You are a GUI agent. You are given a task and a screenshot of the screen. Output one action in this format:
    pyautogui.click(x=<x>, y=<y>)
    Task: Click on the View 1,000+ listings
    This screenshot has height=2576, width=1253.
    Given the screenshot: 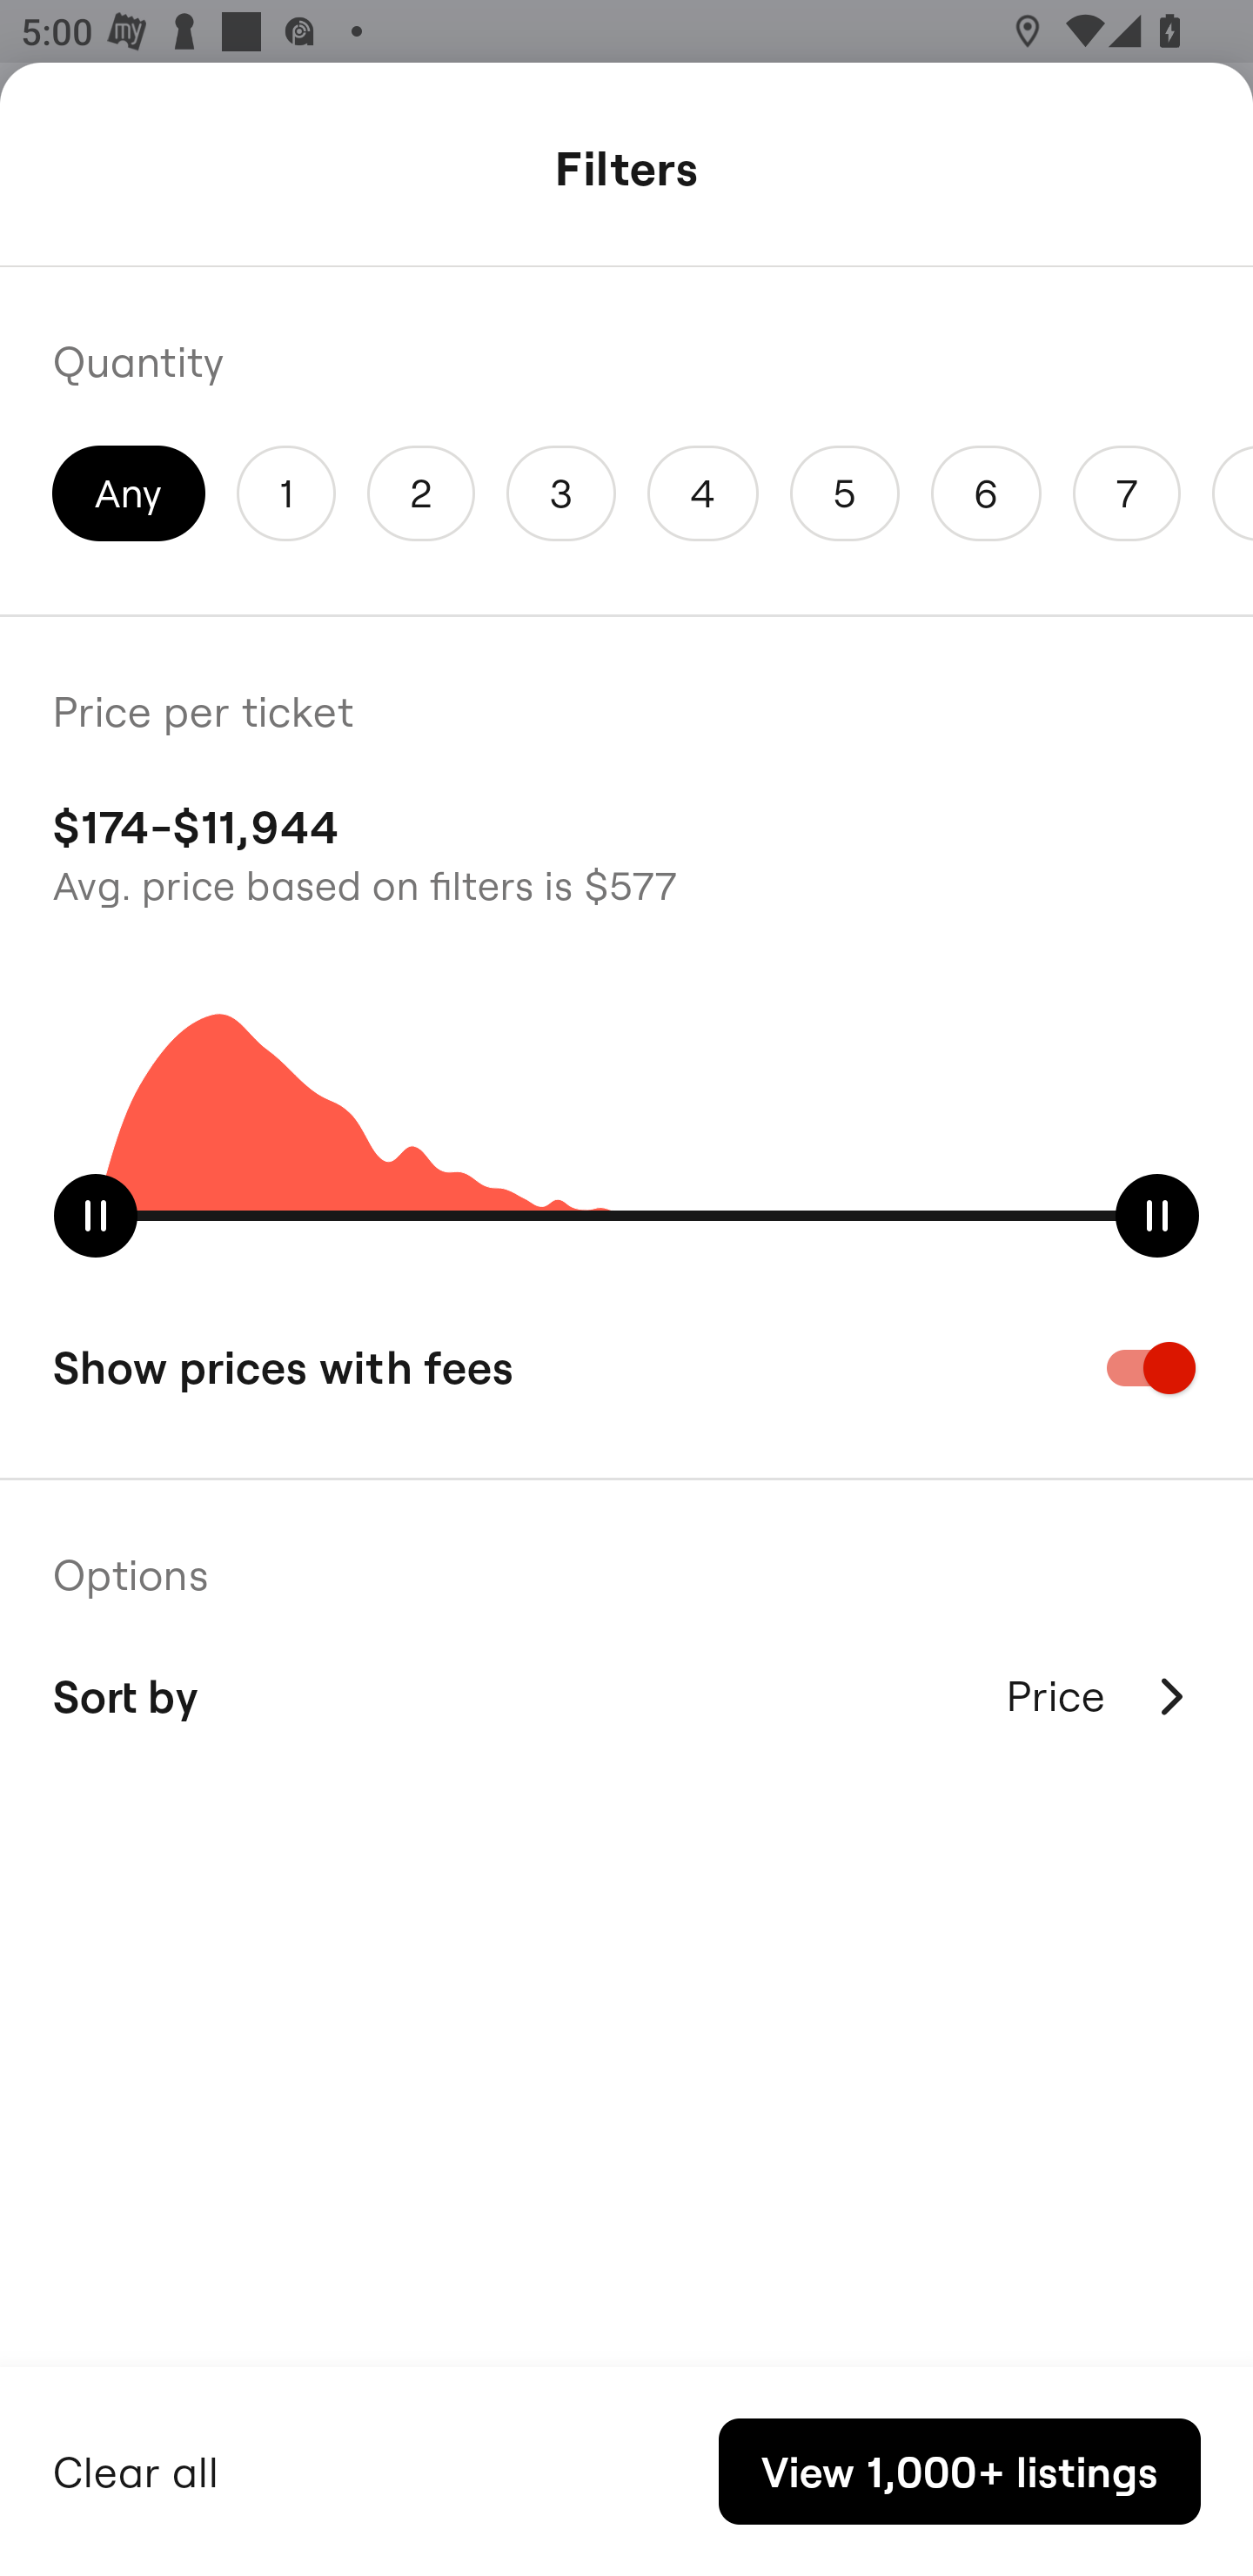 What is the action you would take?
    pyautogui.click(x=959, y=2472)
    